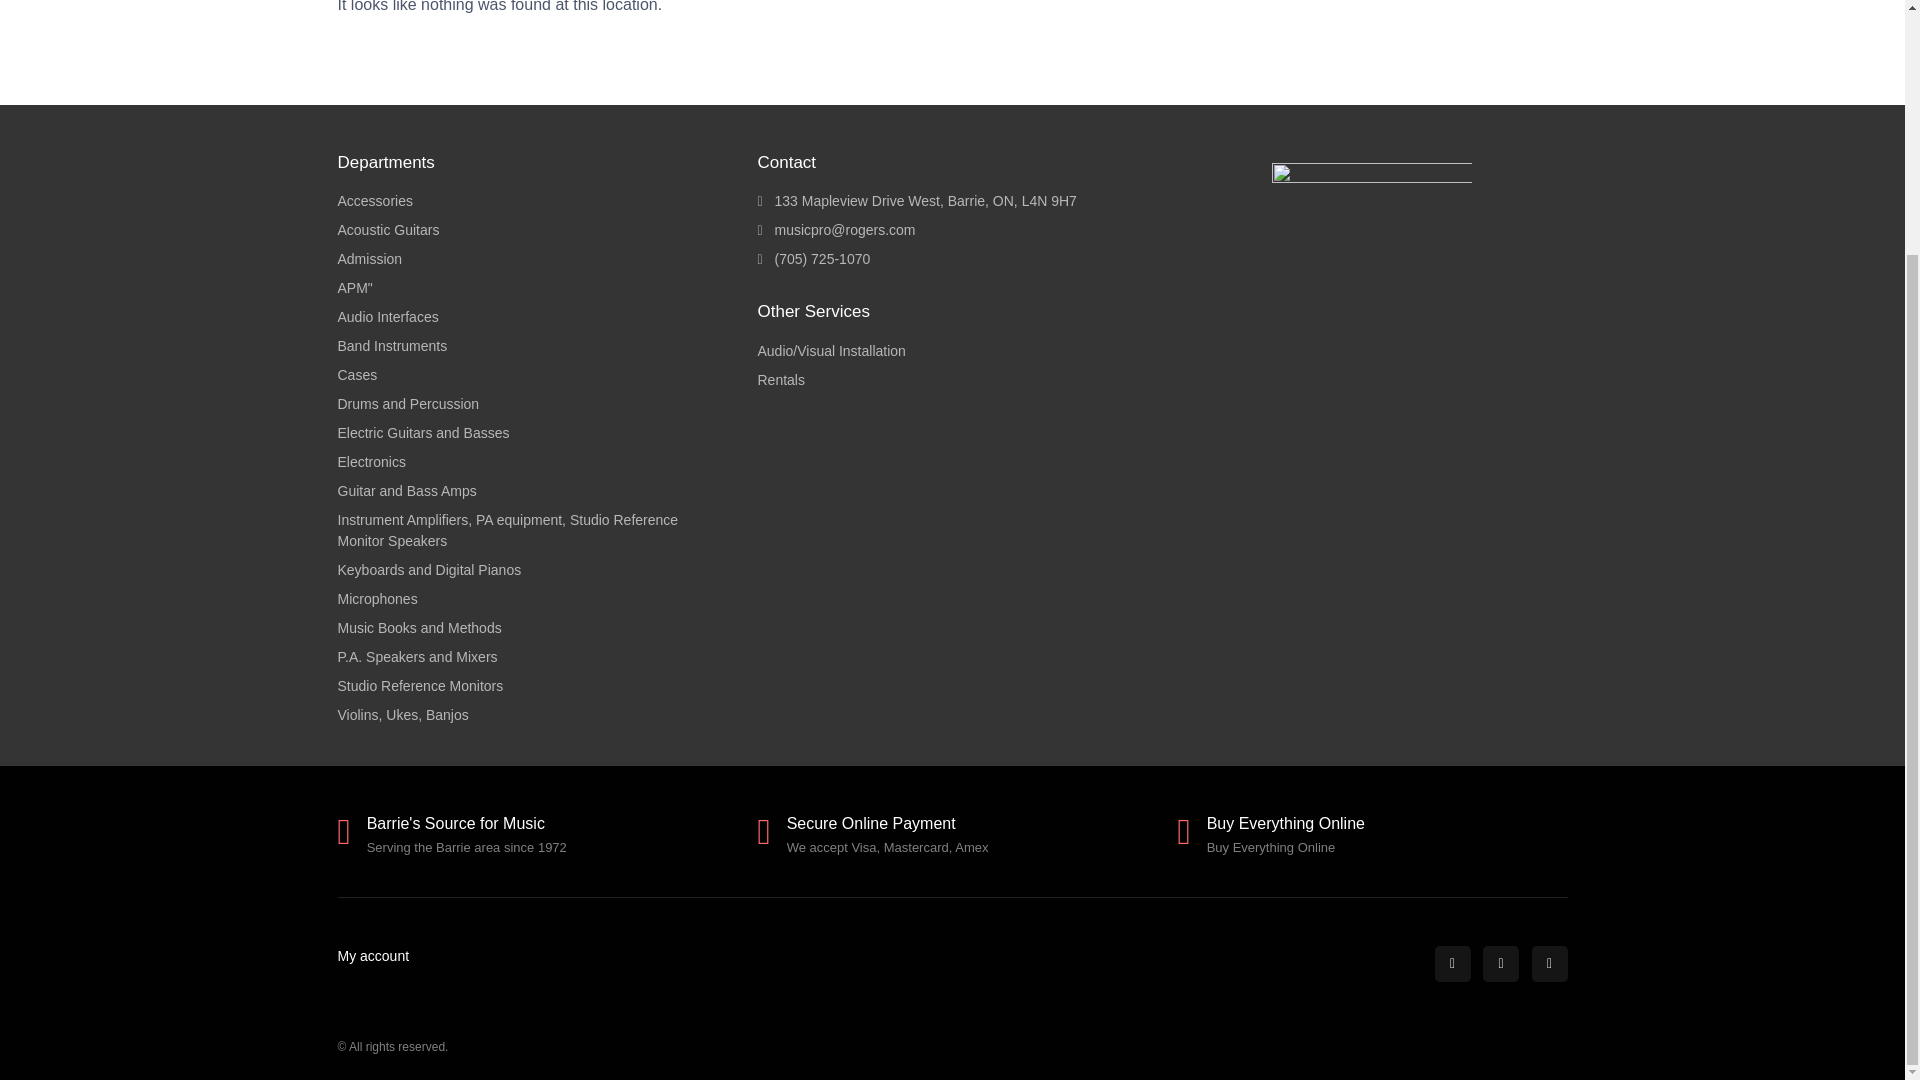 This screenshot has width=1920, height=1080. What do you see at coordinates (532, 230) in the screenshot?
I see `Acoustic Guitars` at bounding box center [532, 230].